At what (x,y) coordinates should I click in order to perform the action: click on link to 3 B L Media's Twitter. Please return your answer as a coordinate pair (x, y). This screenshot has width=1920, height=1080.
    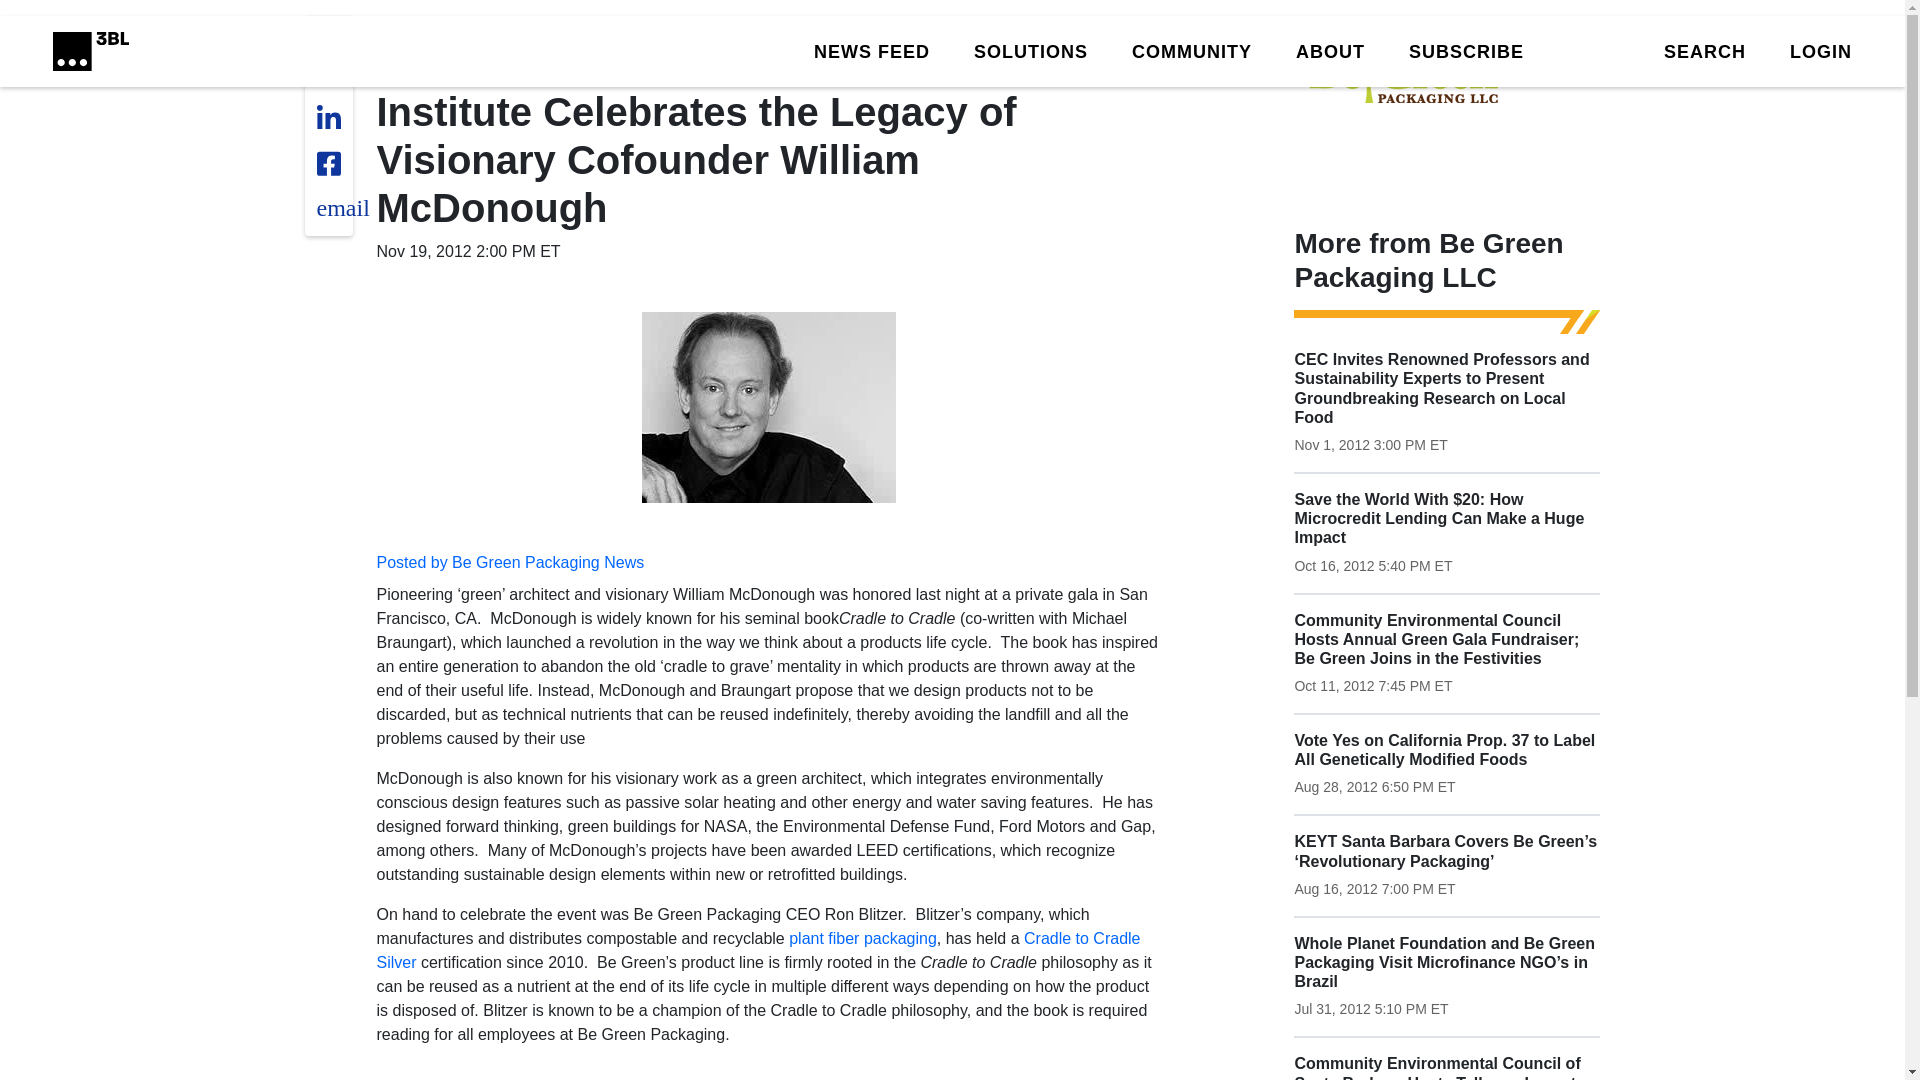
    Looking at the image, I should click on (334, 44).